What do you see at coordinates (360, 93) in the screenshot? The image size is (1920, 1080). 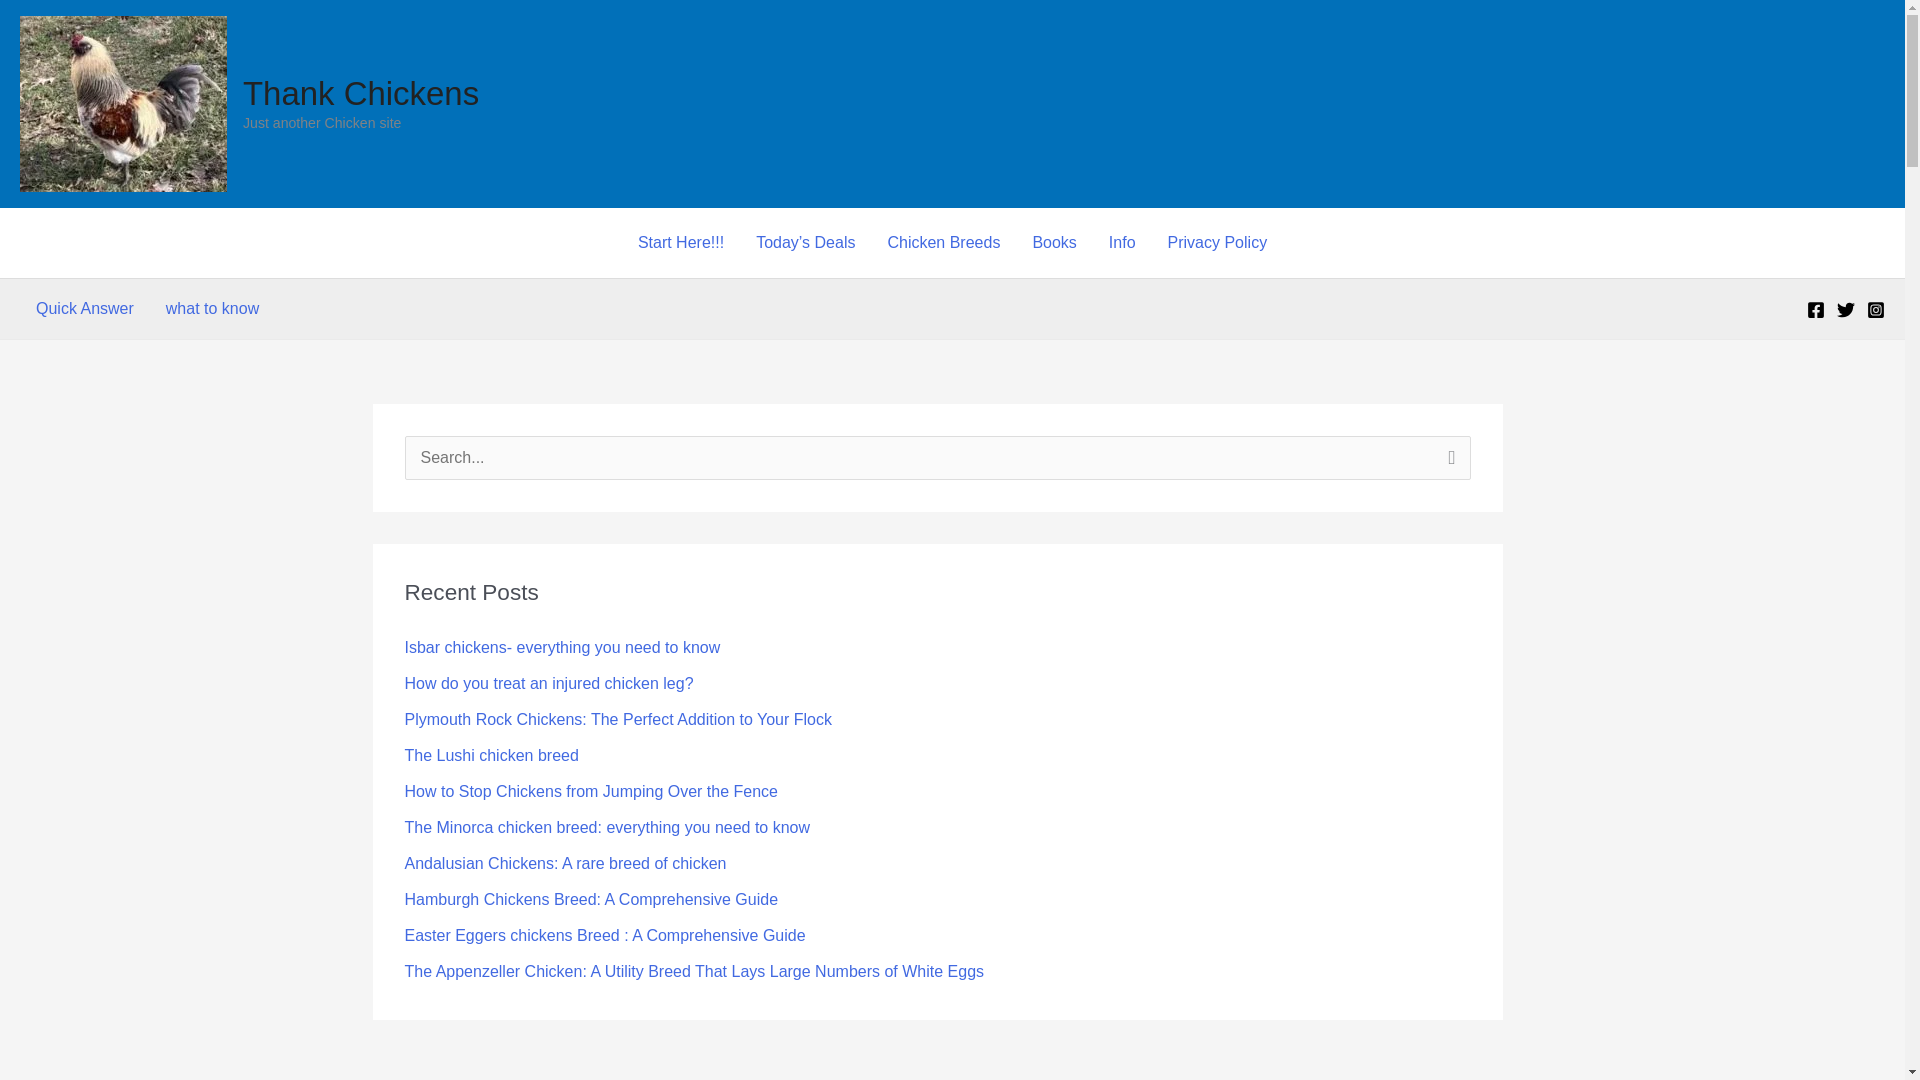 I see `Thank Chickens` at bounding box center [360, 93].